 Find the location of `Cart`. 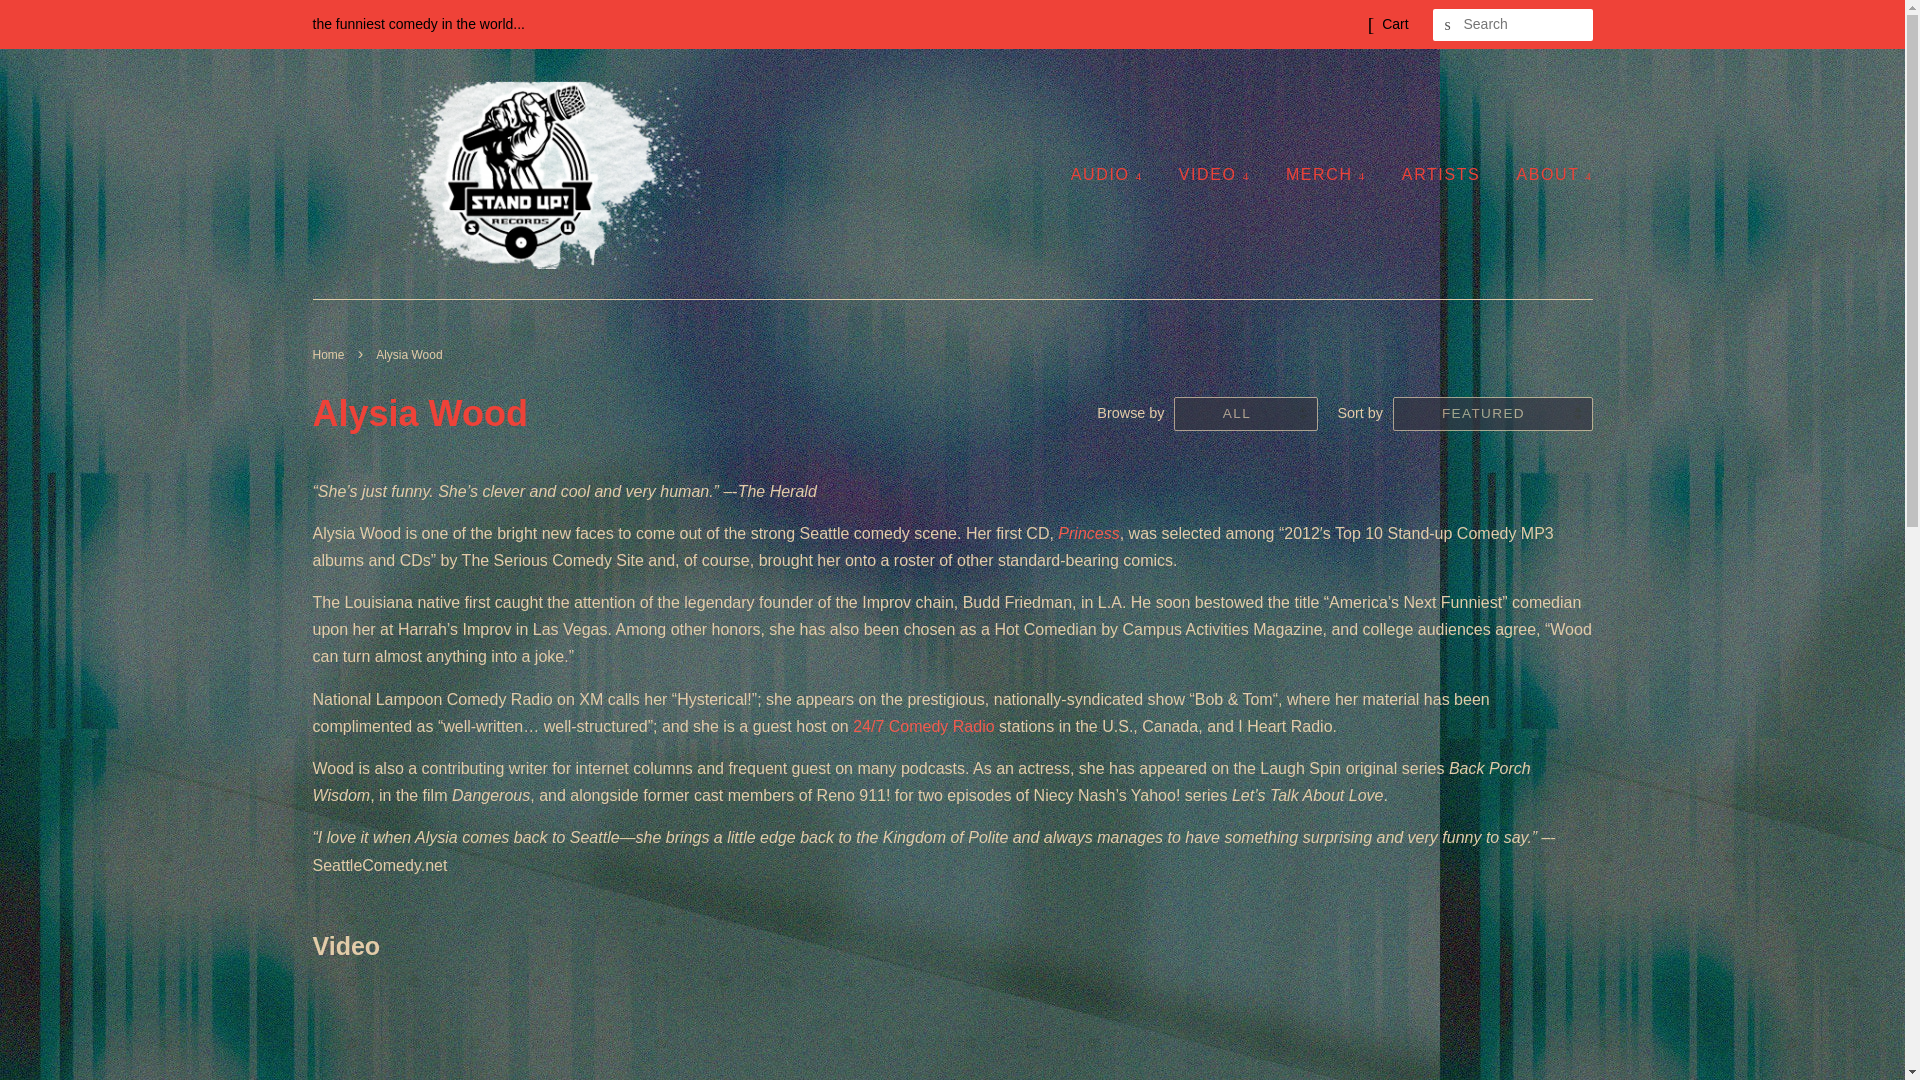

Cart is located at coordinates (1394, 24).